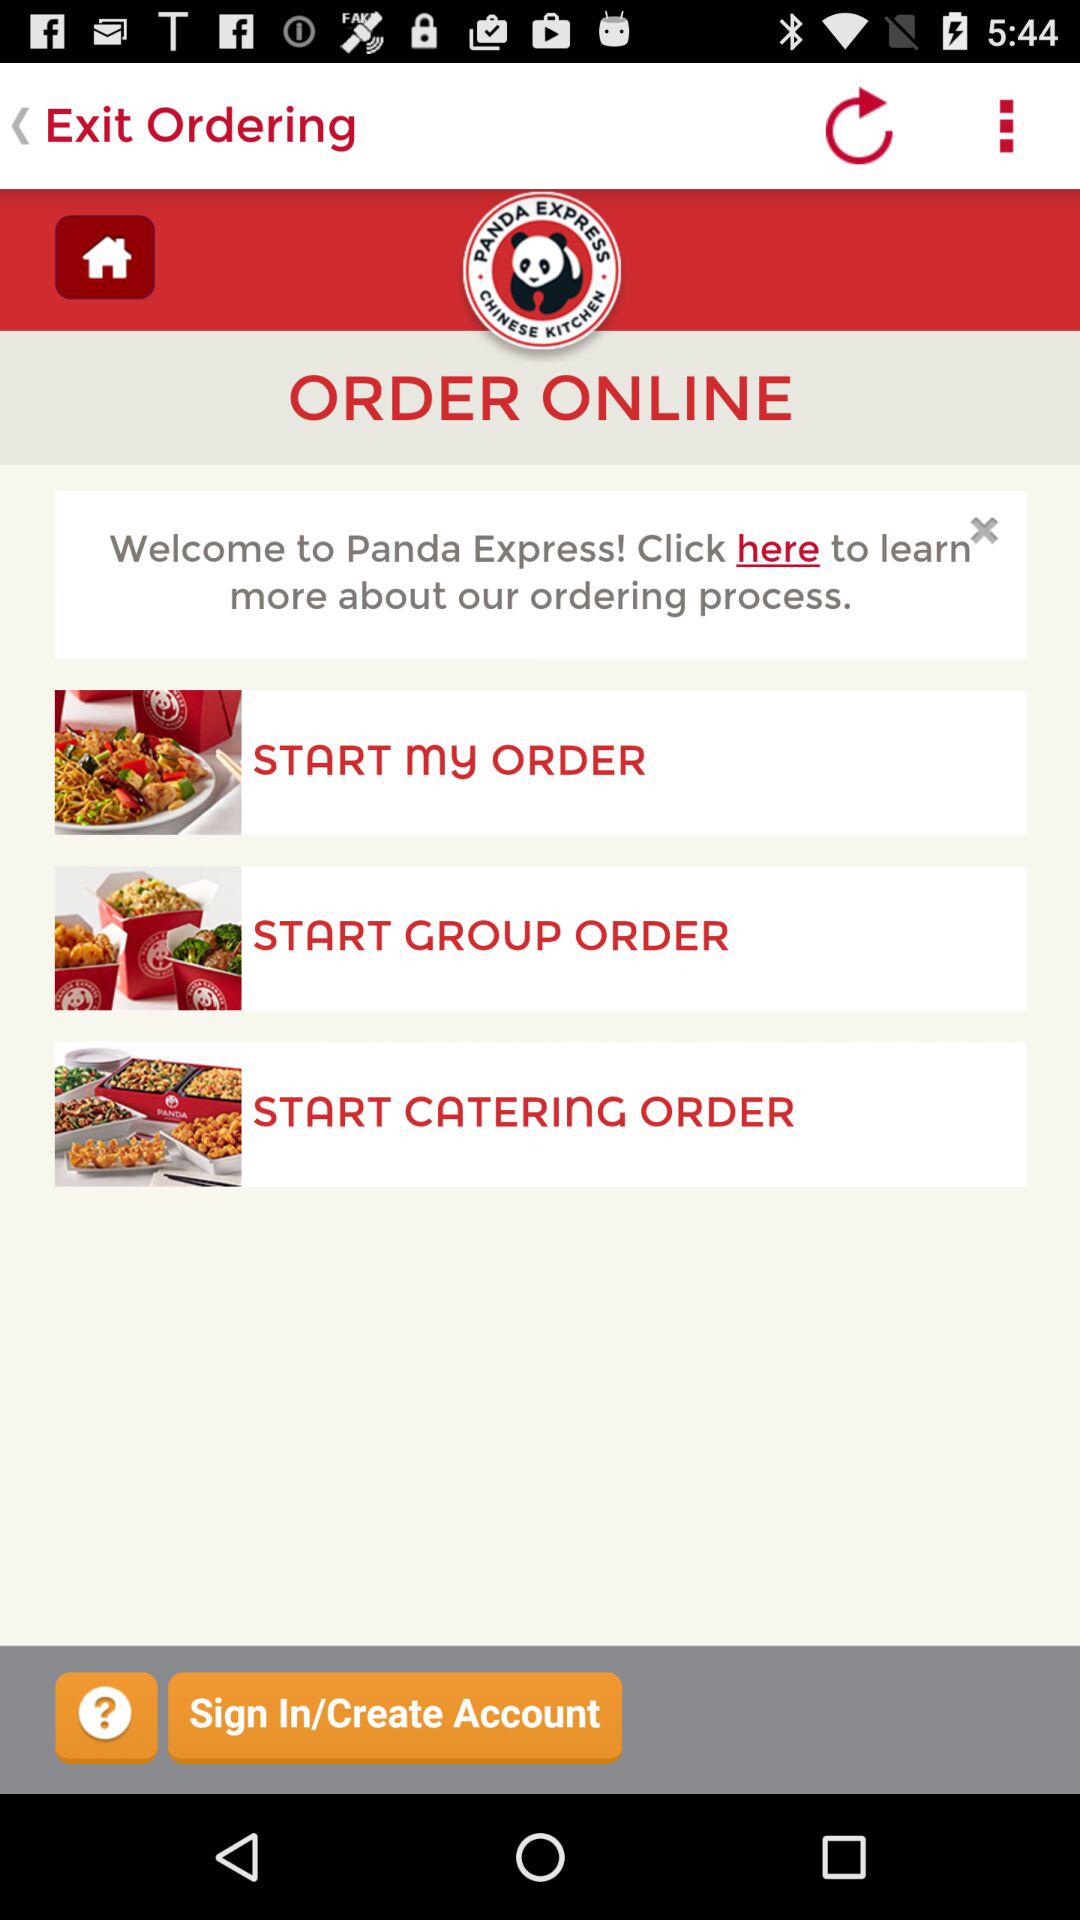 Image resolution: width=1080 pixels, height=1920 pixels. Describe the element at coordinates (860, 126) in the screenshot. I see `refresh` at that location.